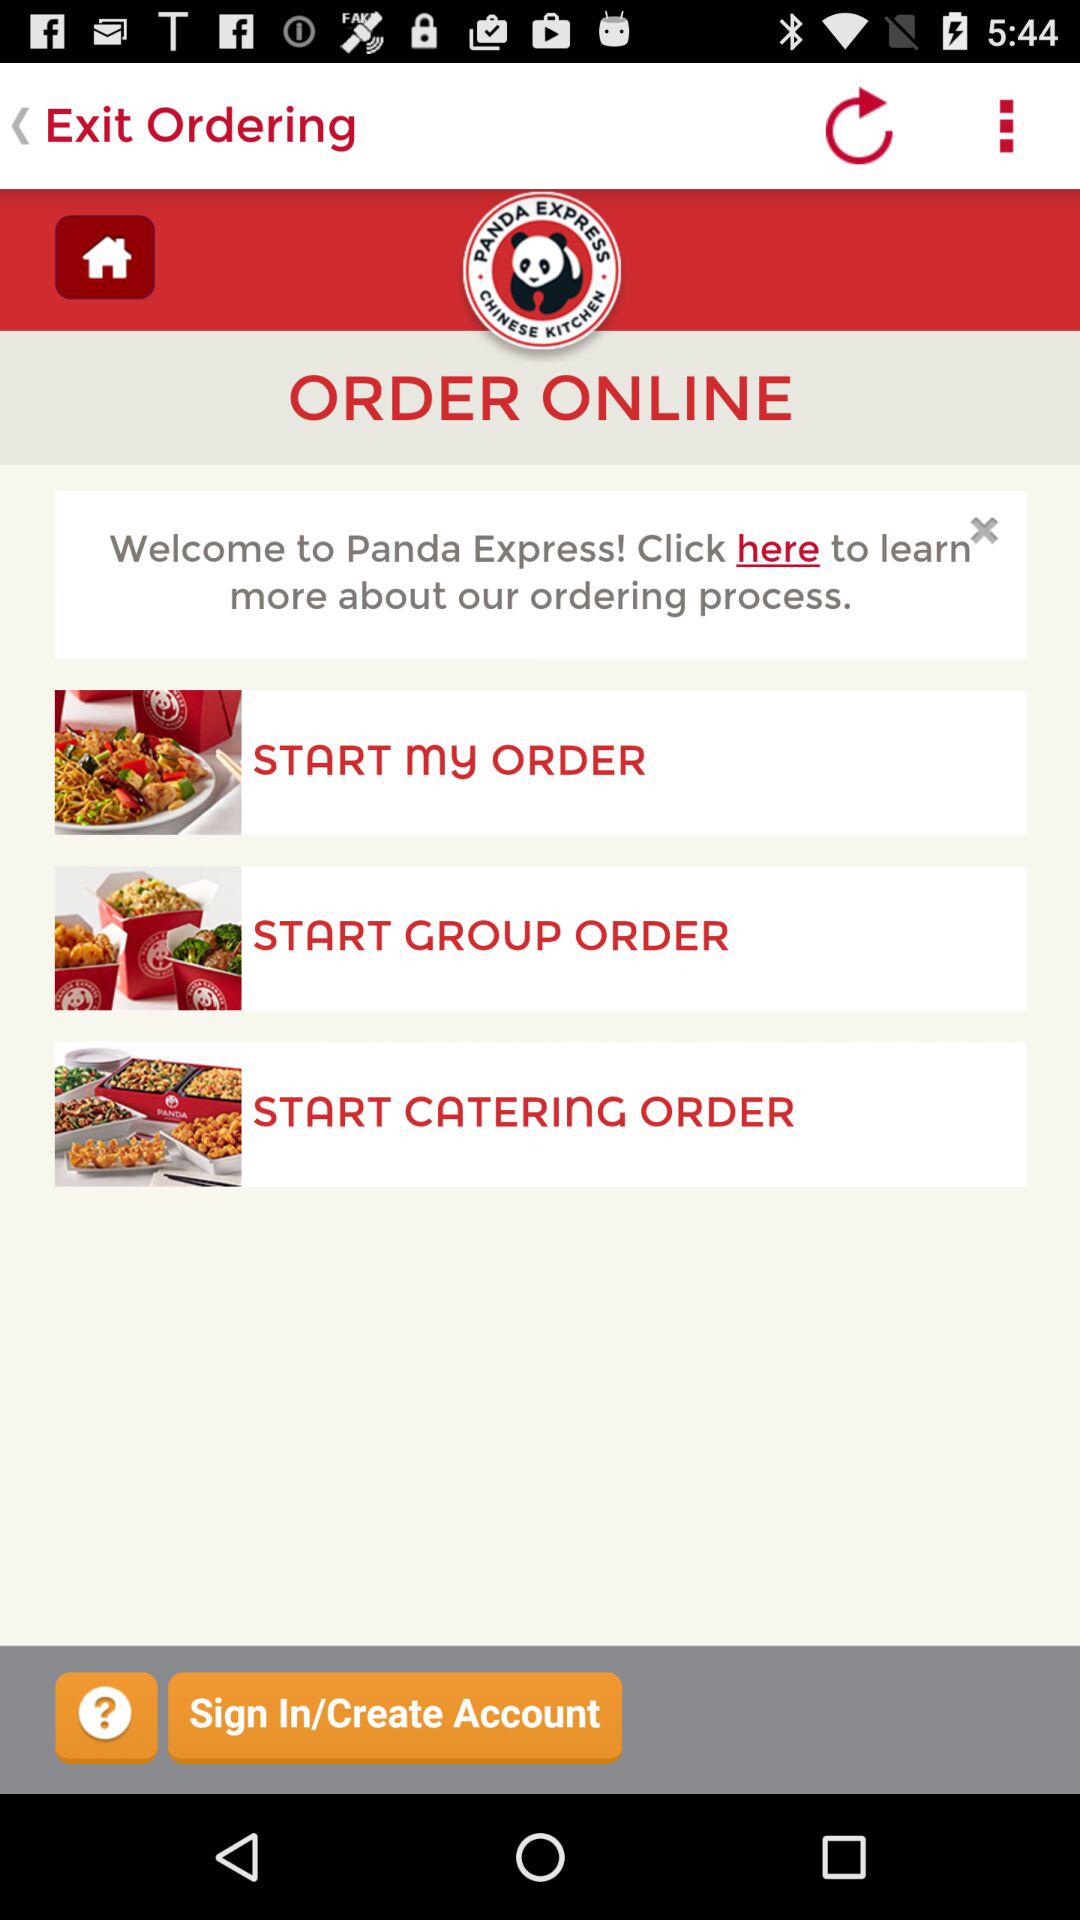 Image resolution: width=1080 pixels, height=1920 pixels. Describe the element at coordinates (860, 126) in the screenshot. I see `refresh` at that location.